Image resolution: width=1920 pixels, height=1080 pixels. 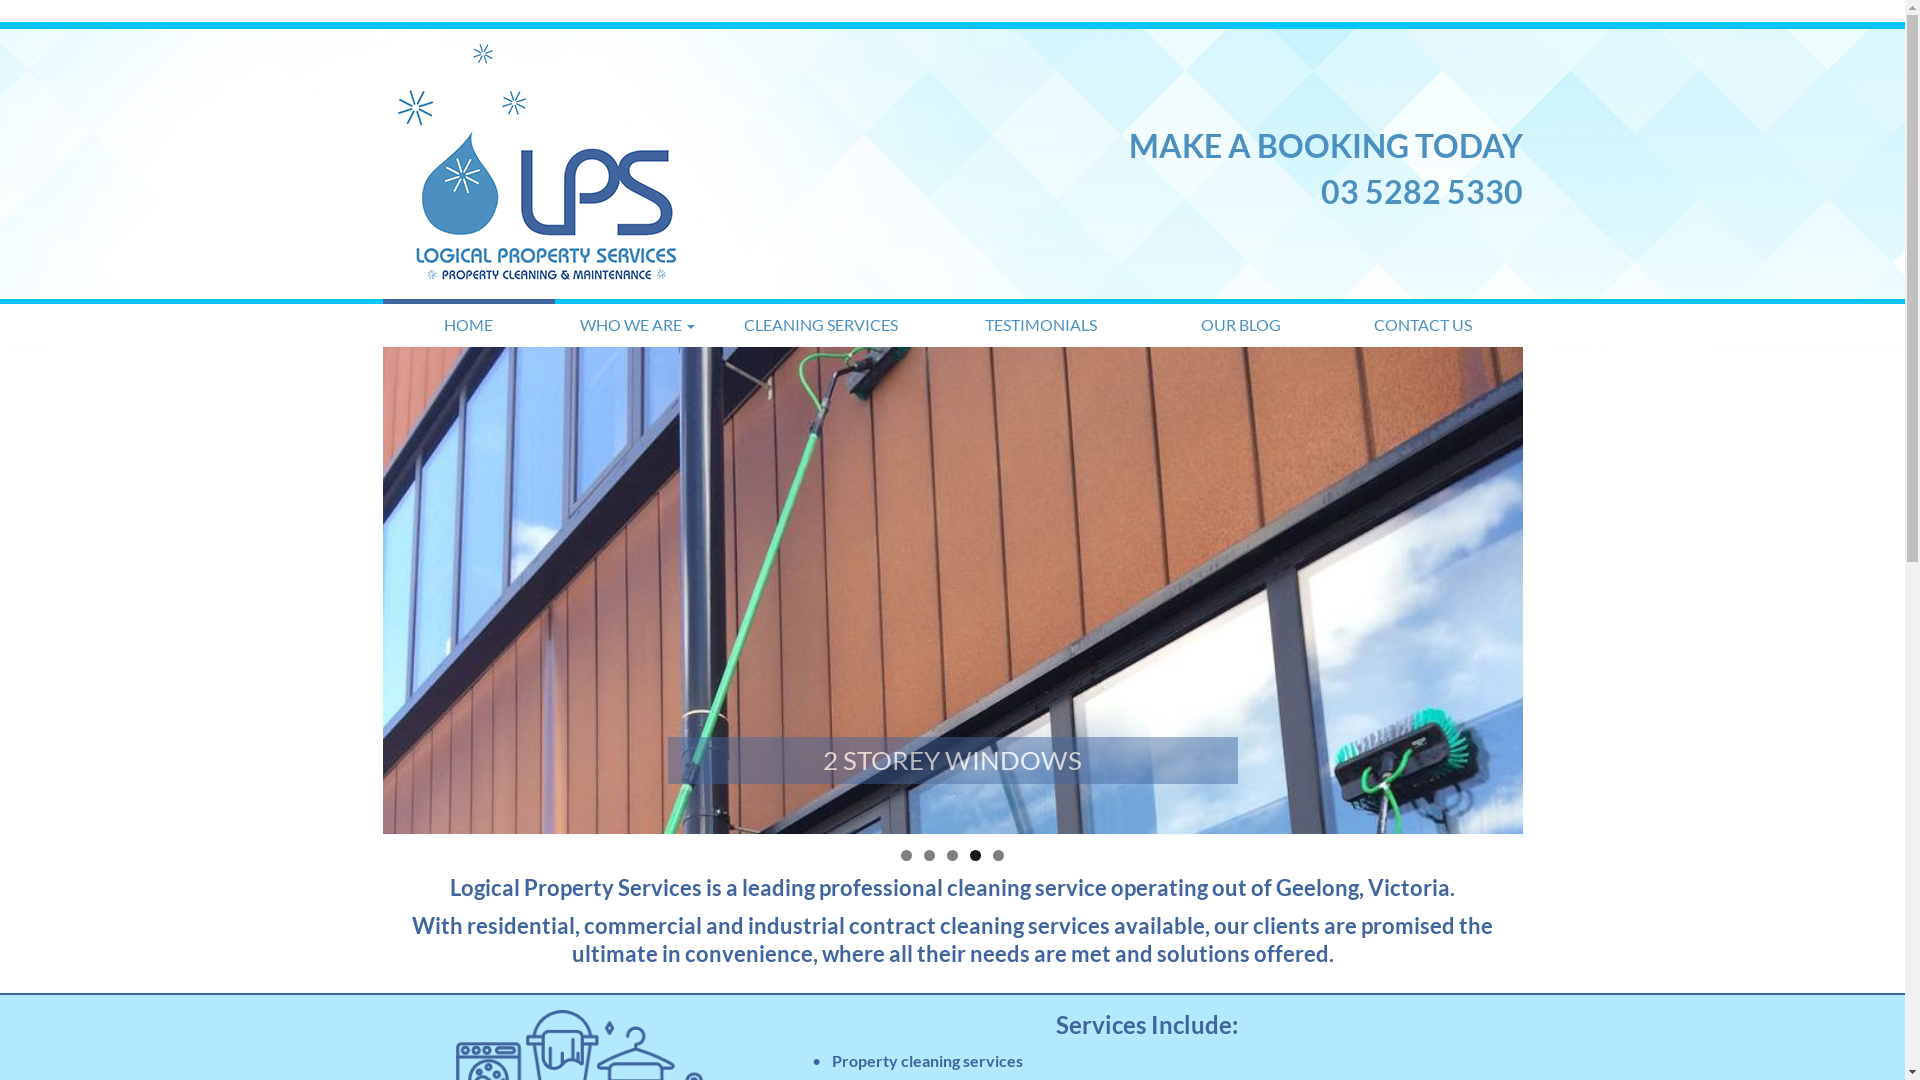 What do you see at coordinates (906, 856) in the screenshot?
I see `1` at bounding box center [906, 856].